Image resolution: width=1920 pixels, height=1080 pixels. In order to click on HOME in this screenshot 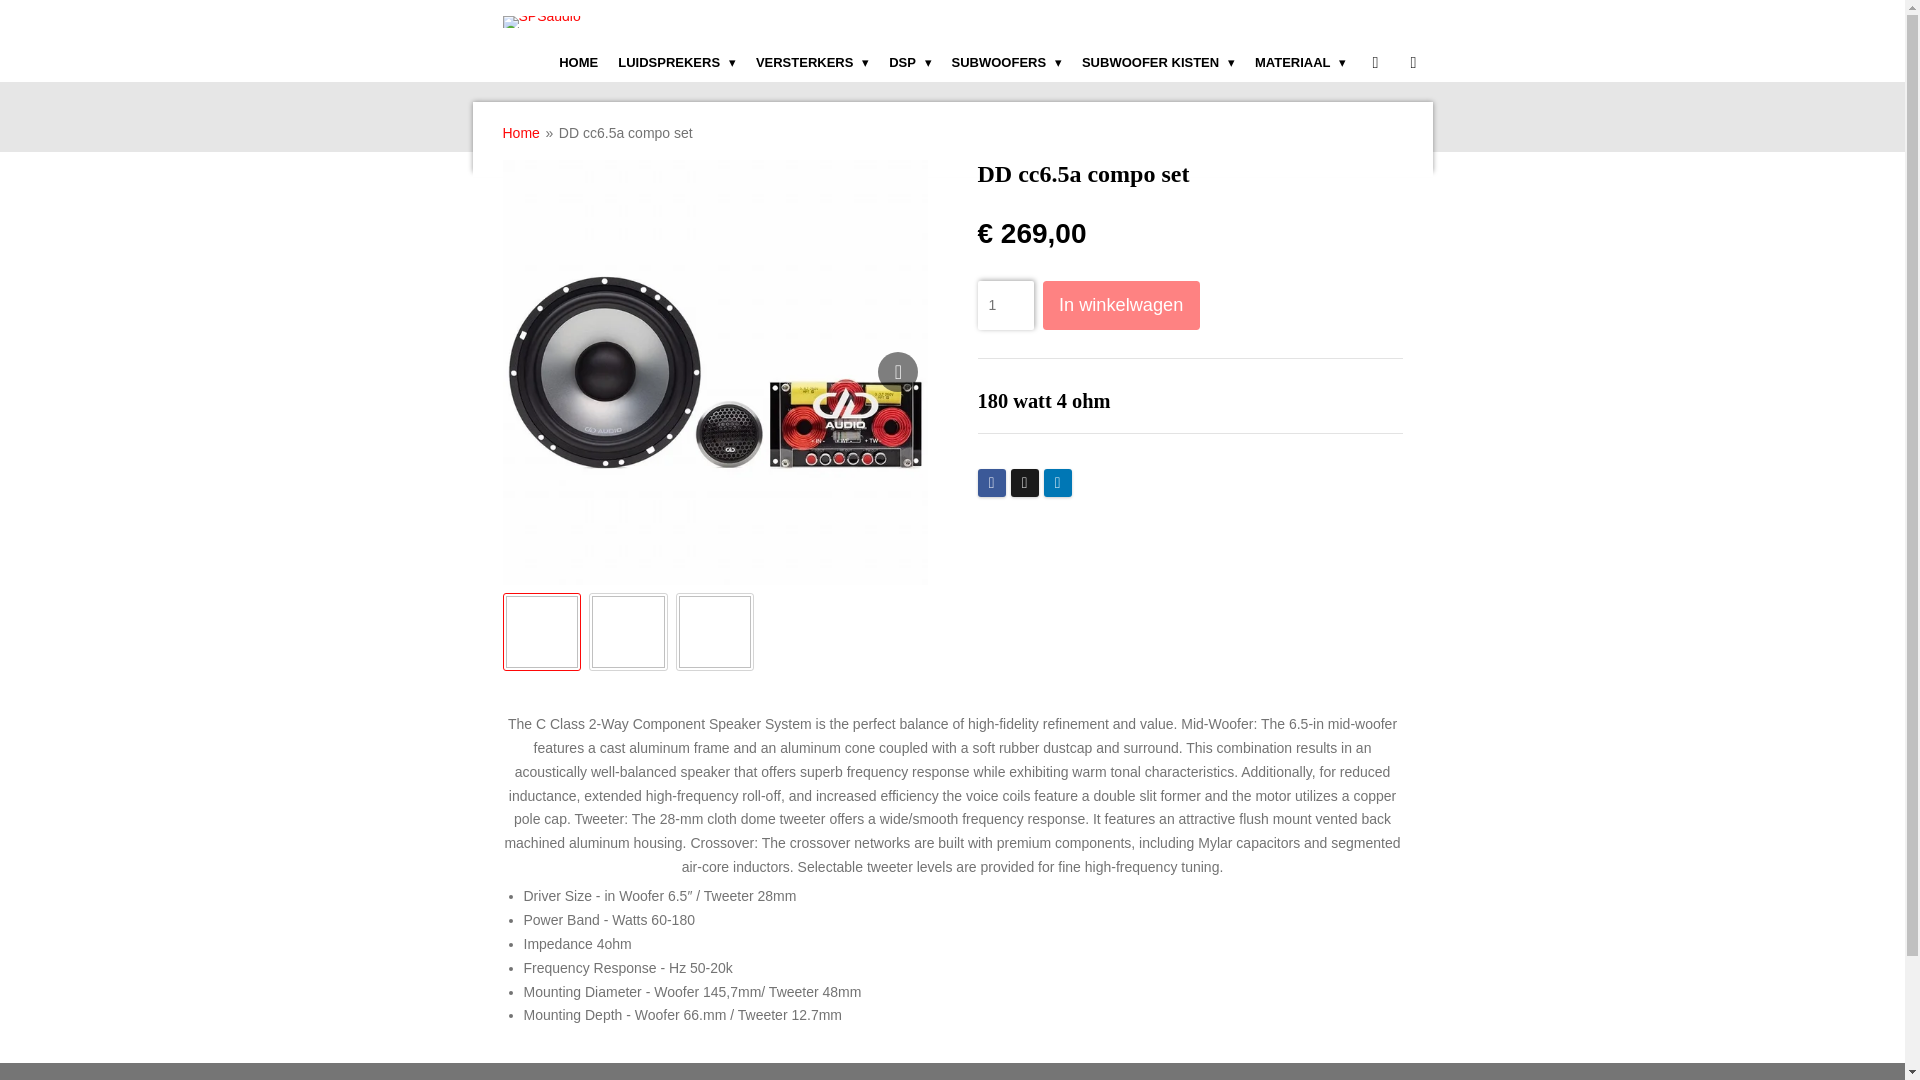, I will do `click(578, 63)`.